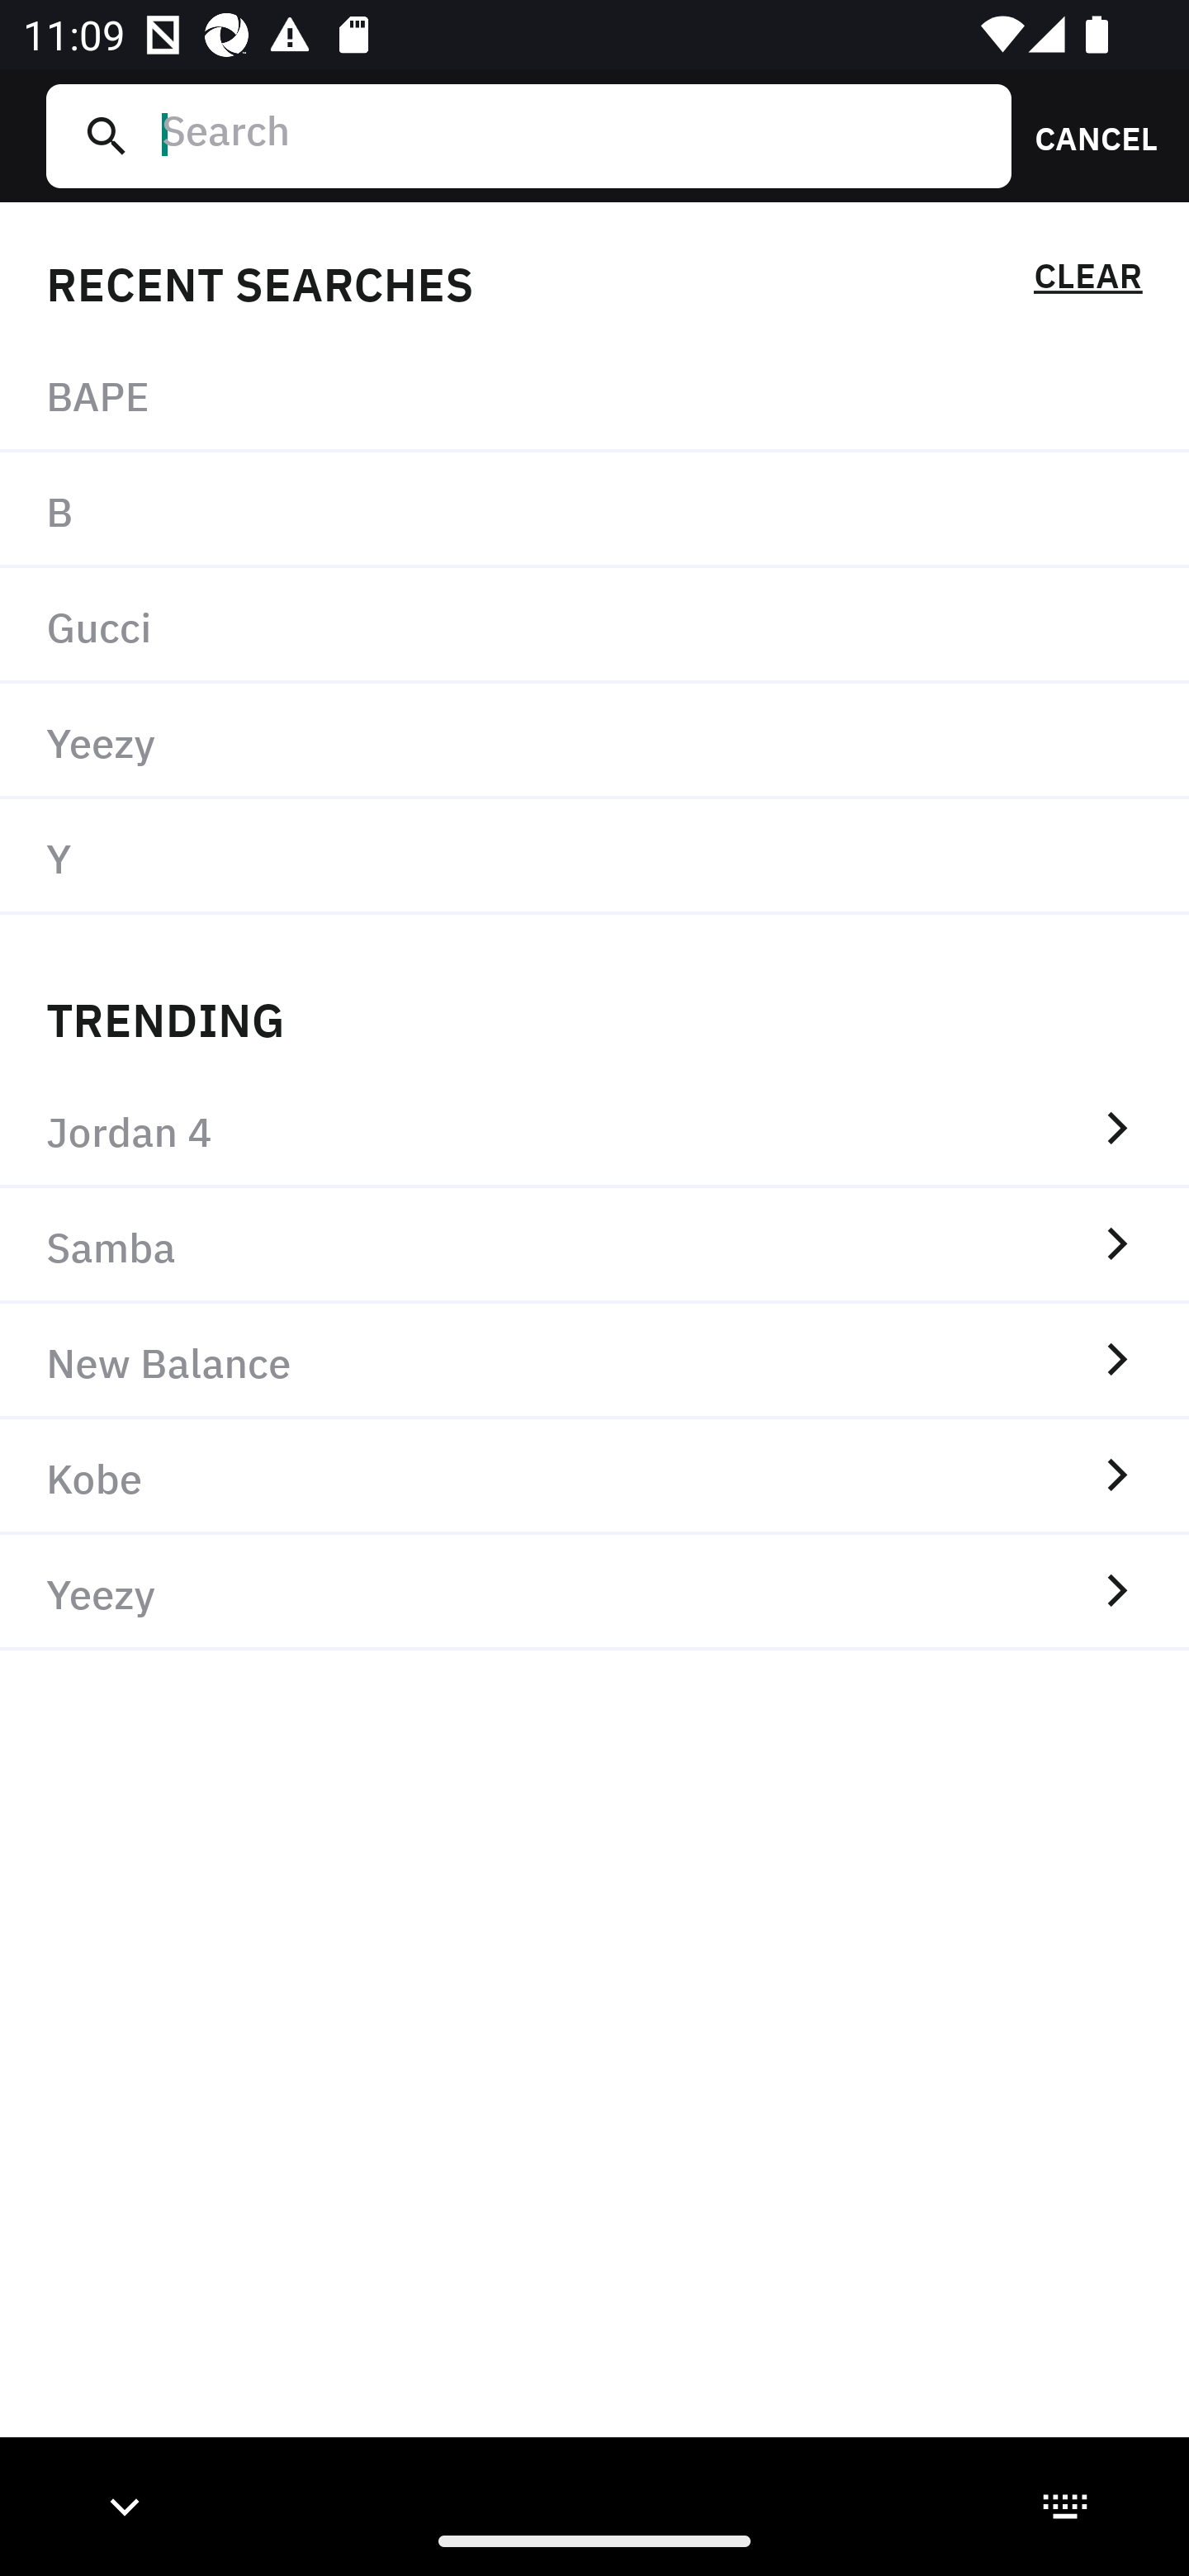 The image size is (1189, 2576). Describe the element at coordinates (594, 511) in the screenshot. I see `B` at that location.